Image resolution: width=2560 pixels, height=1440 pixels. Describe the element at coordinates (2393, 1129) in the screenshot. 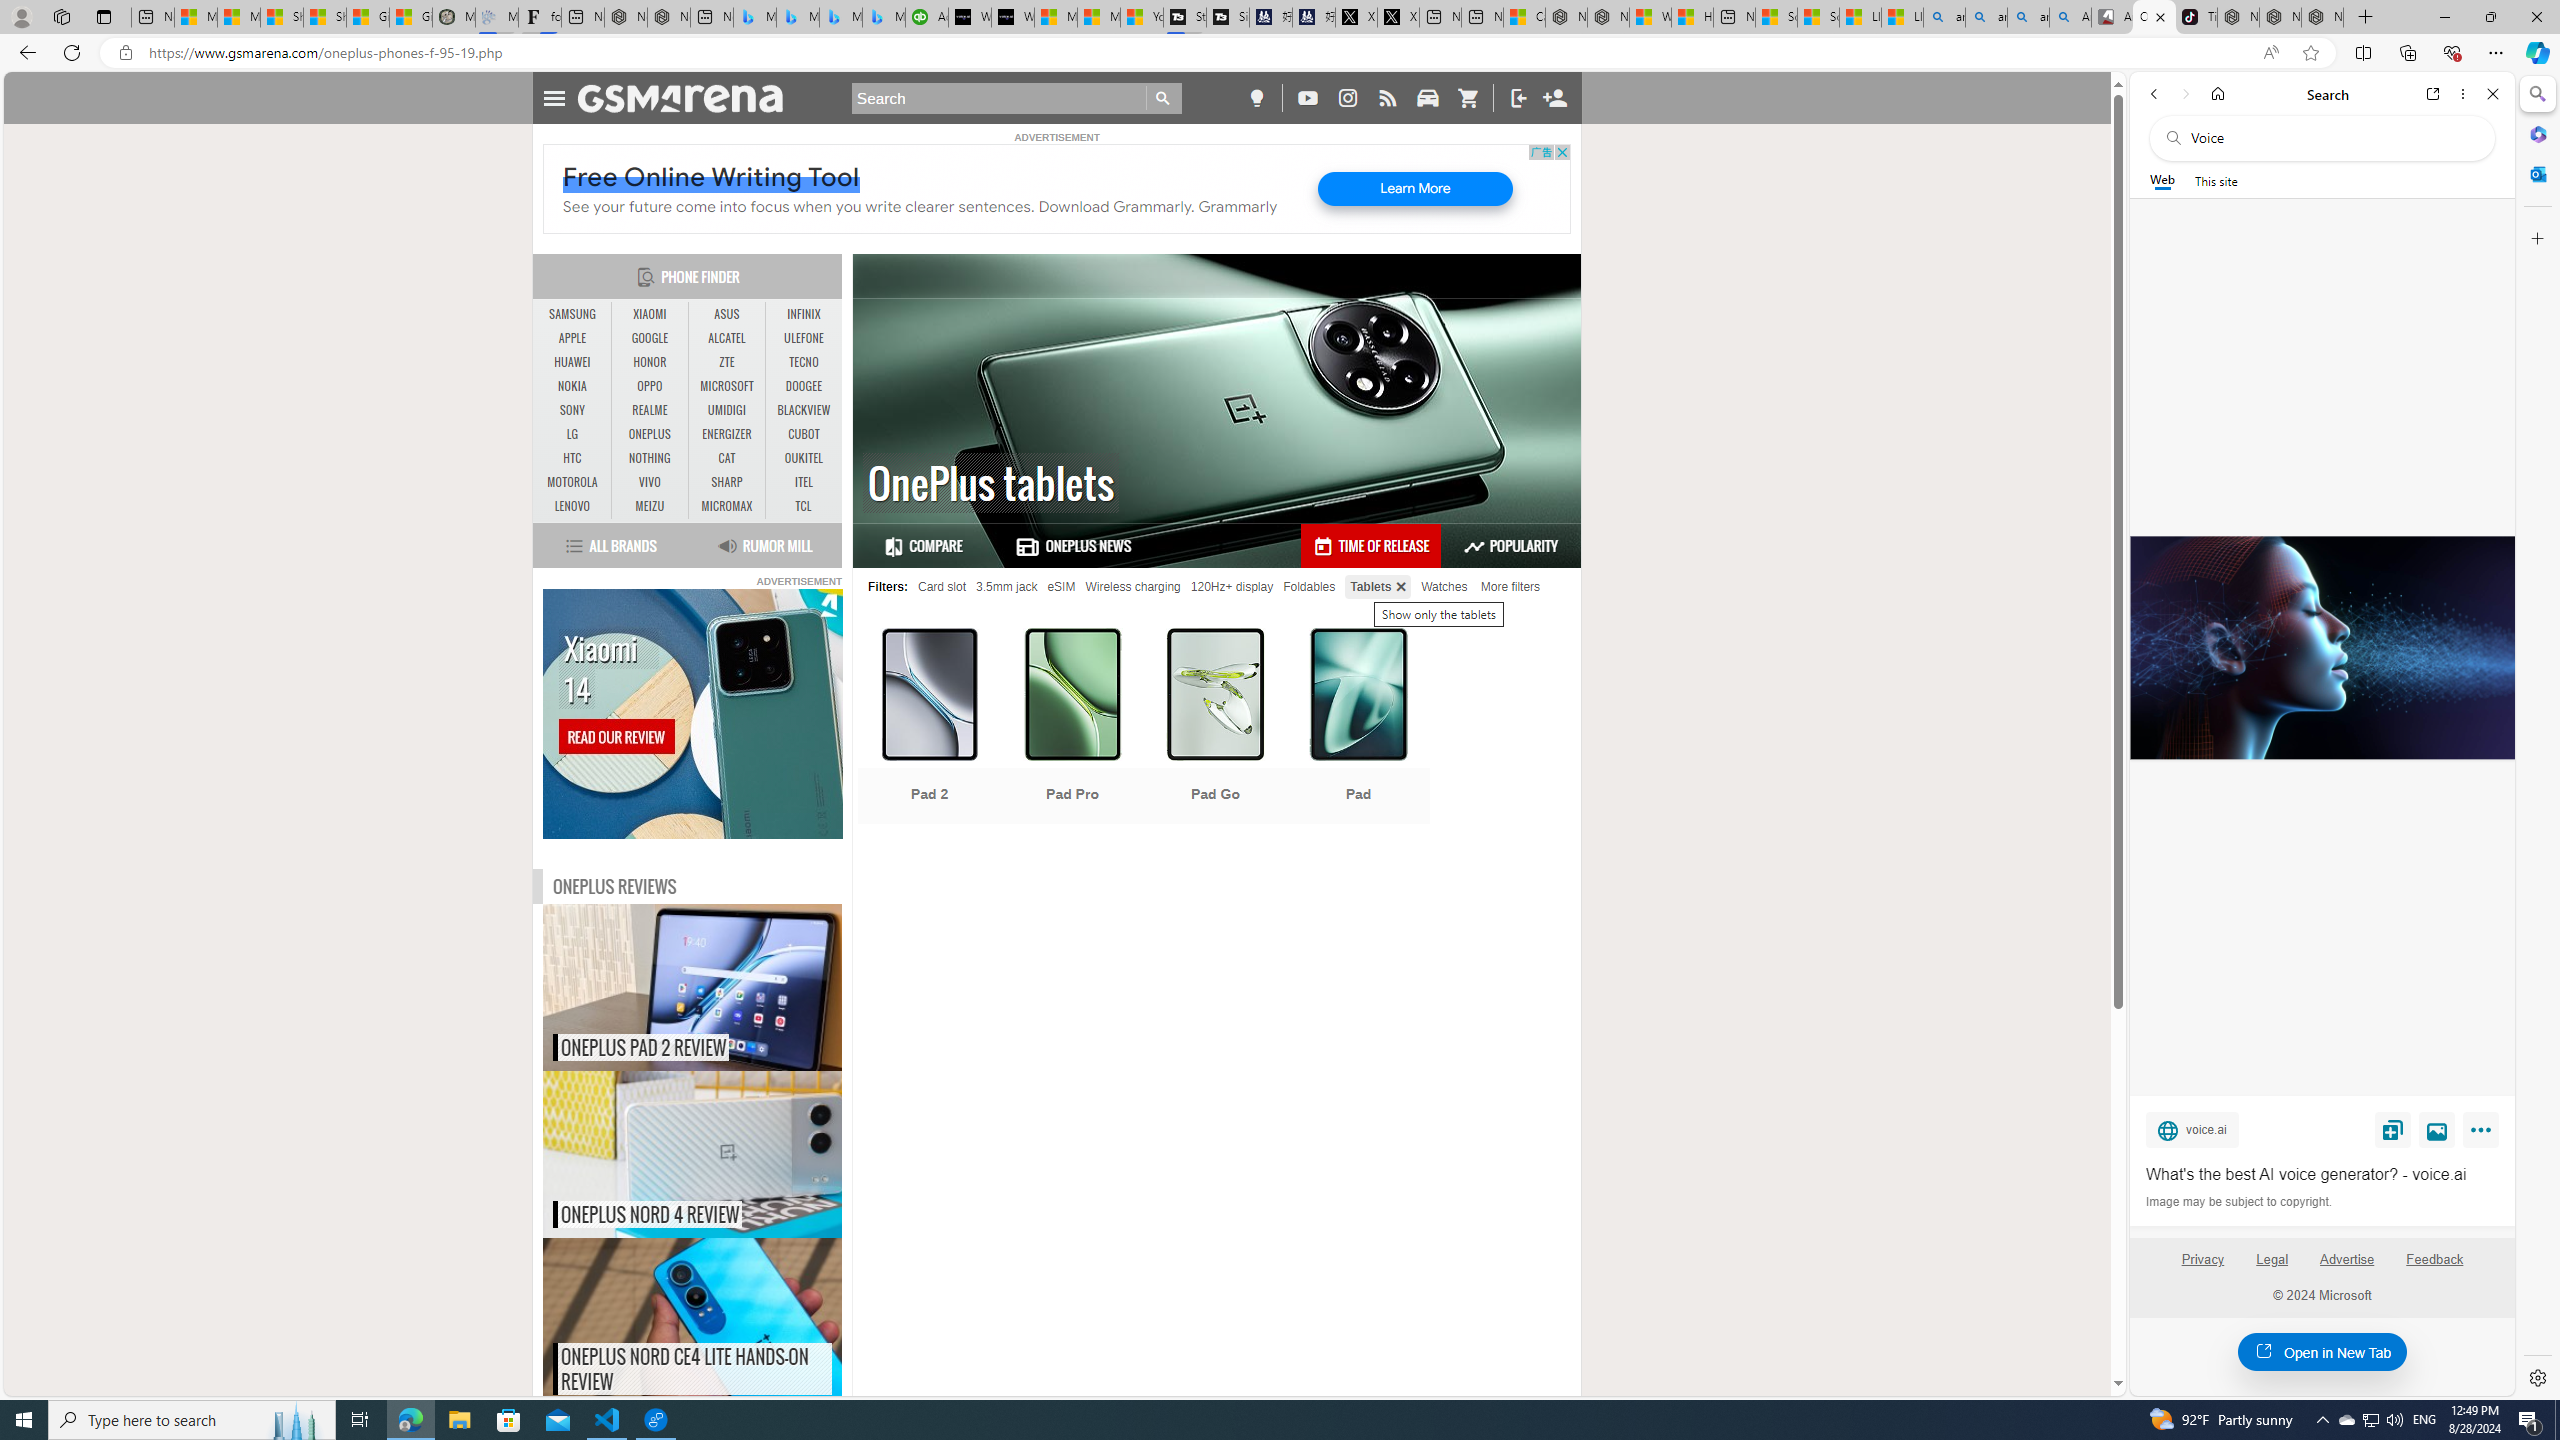

I see `Save` at that location.